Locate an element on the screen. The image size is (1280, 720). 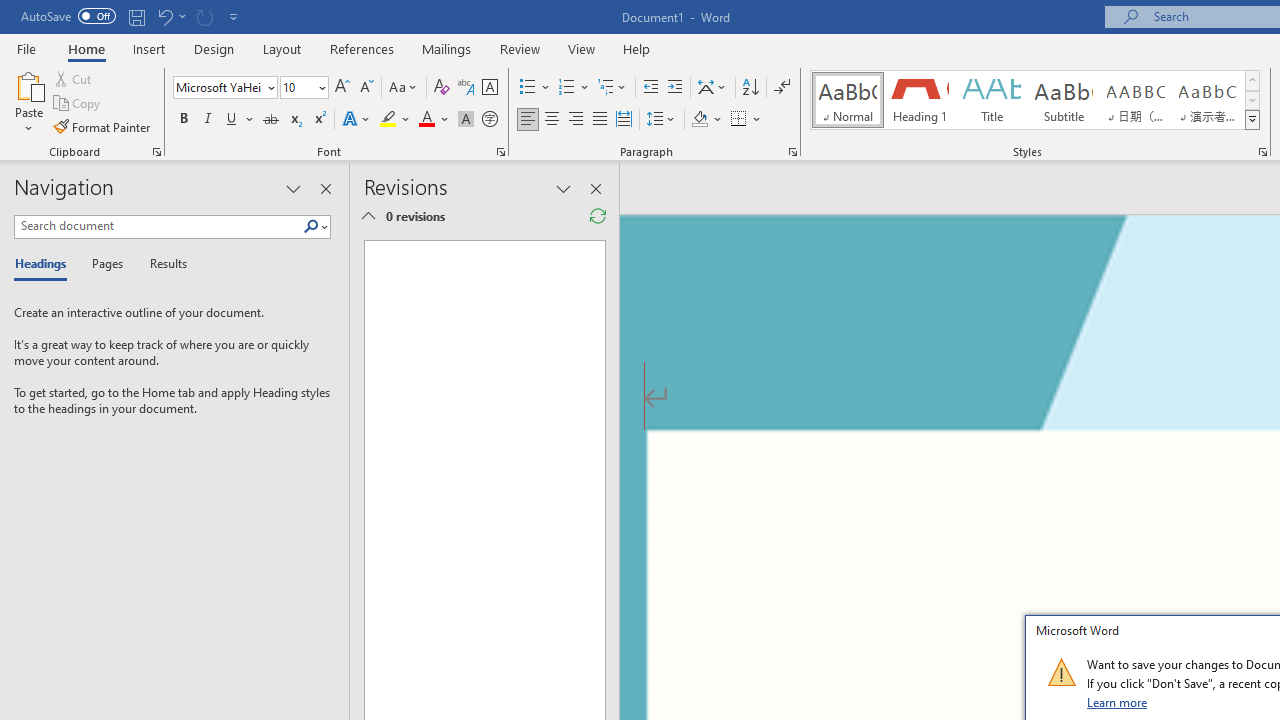
Home is located at coordinates (86, 48).